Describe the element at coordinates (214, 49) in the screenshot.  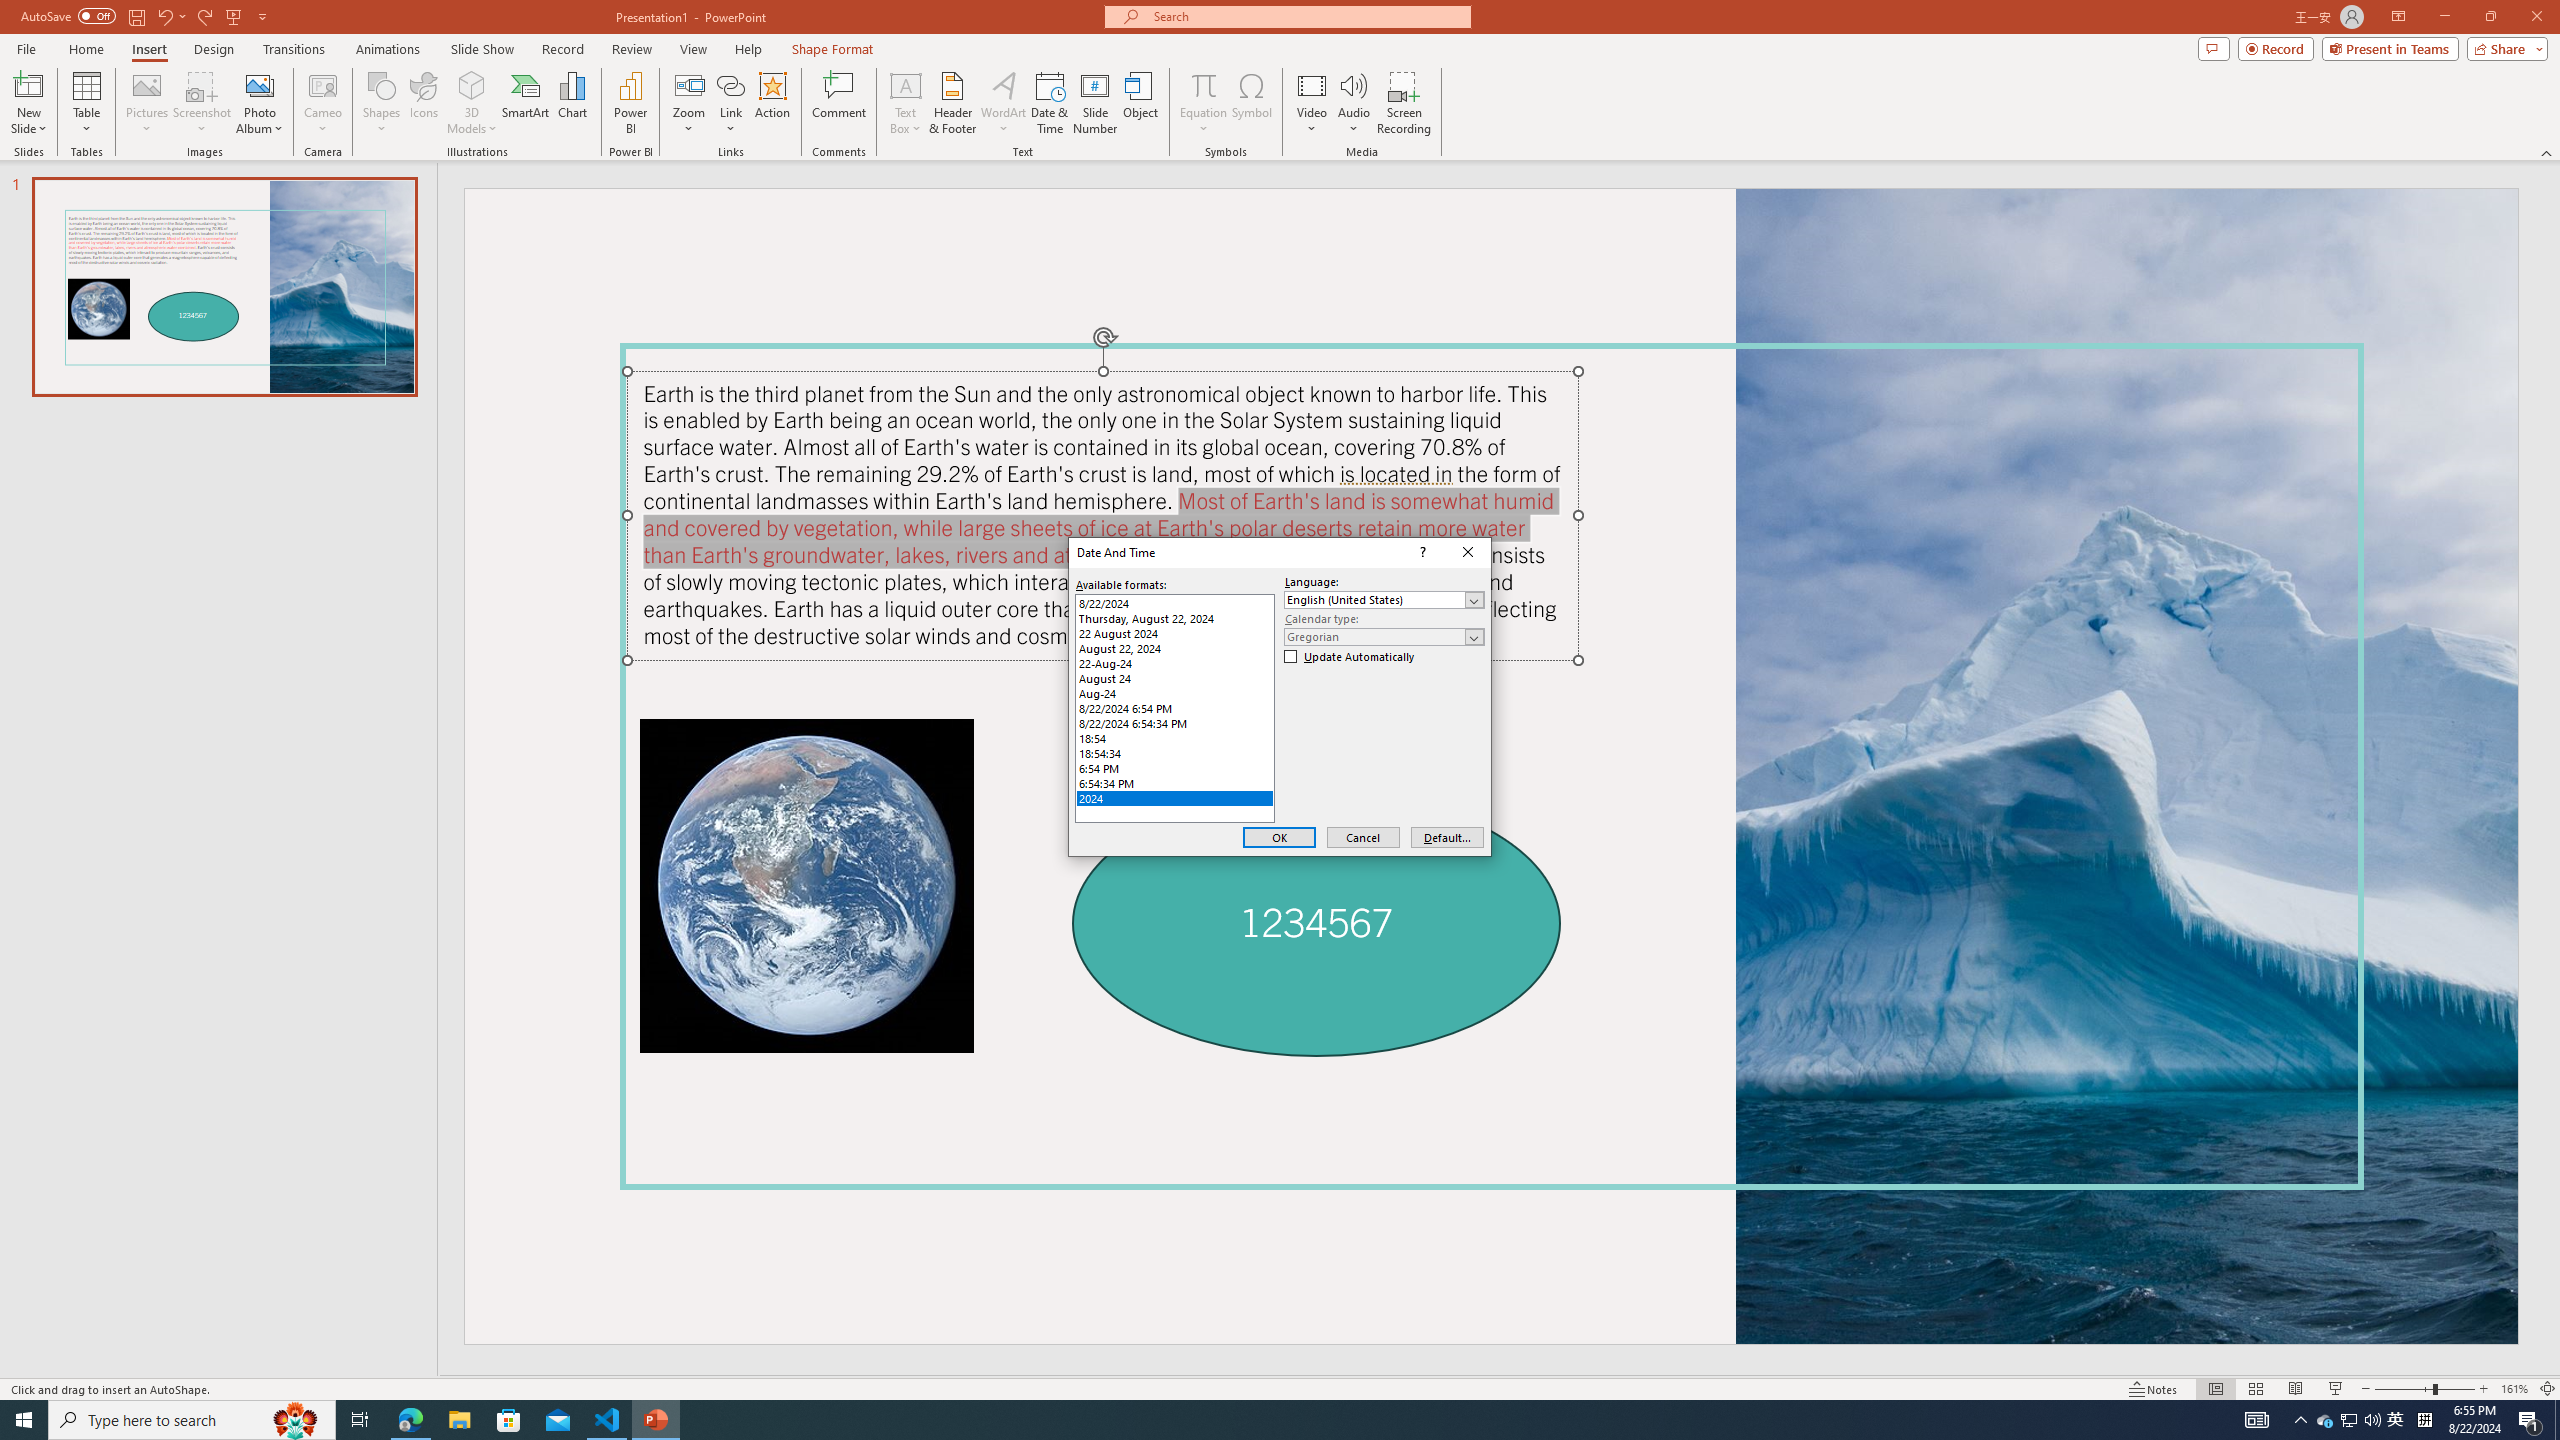
I see `Design` at that location.